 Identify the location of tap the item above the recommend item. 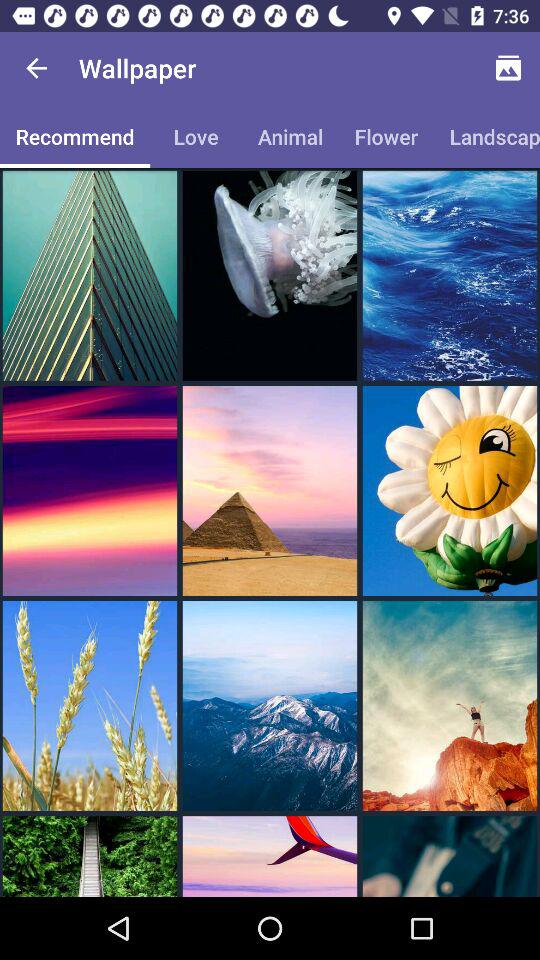
(36, 68).